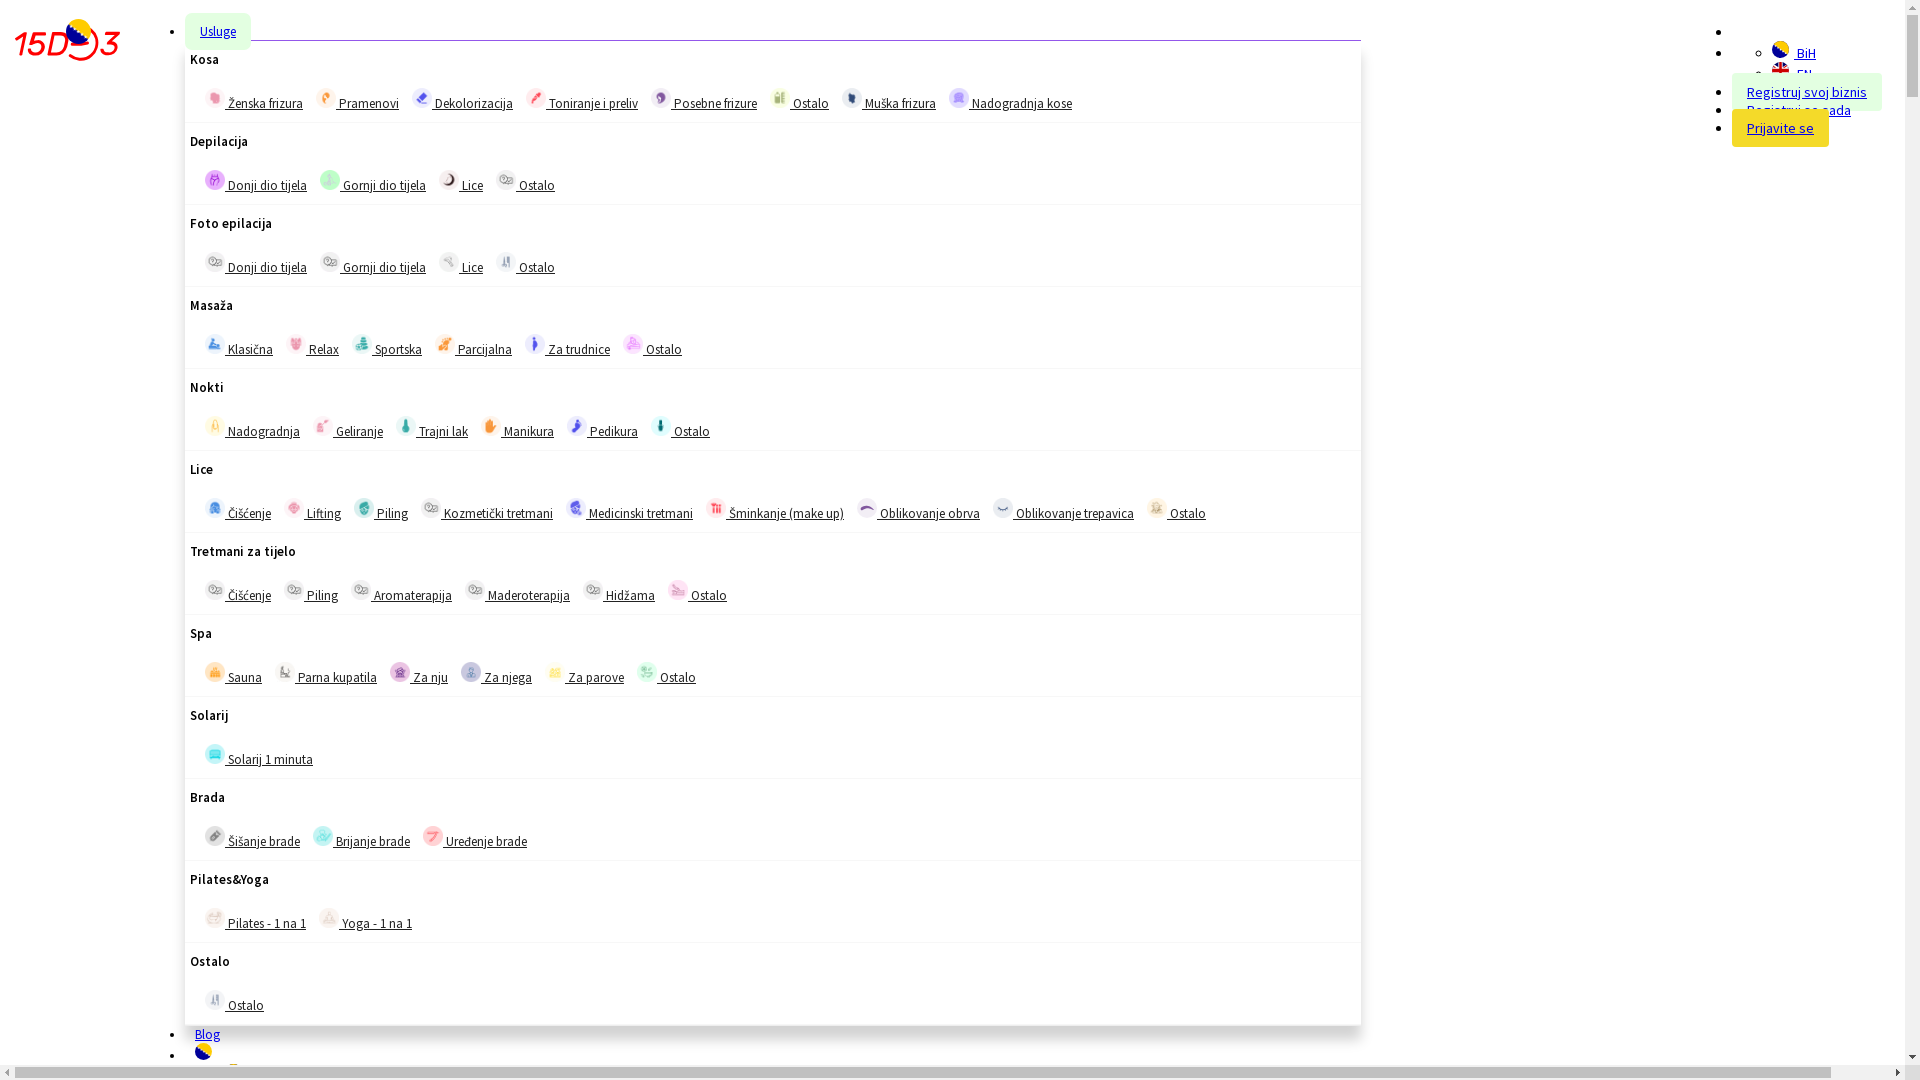 This screenshot has height=1080, width=1920. I want to click on Oblikovanje obrva, so click(918, 510).